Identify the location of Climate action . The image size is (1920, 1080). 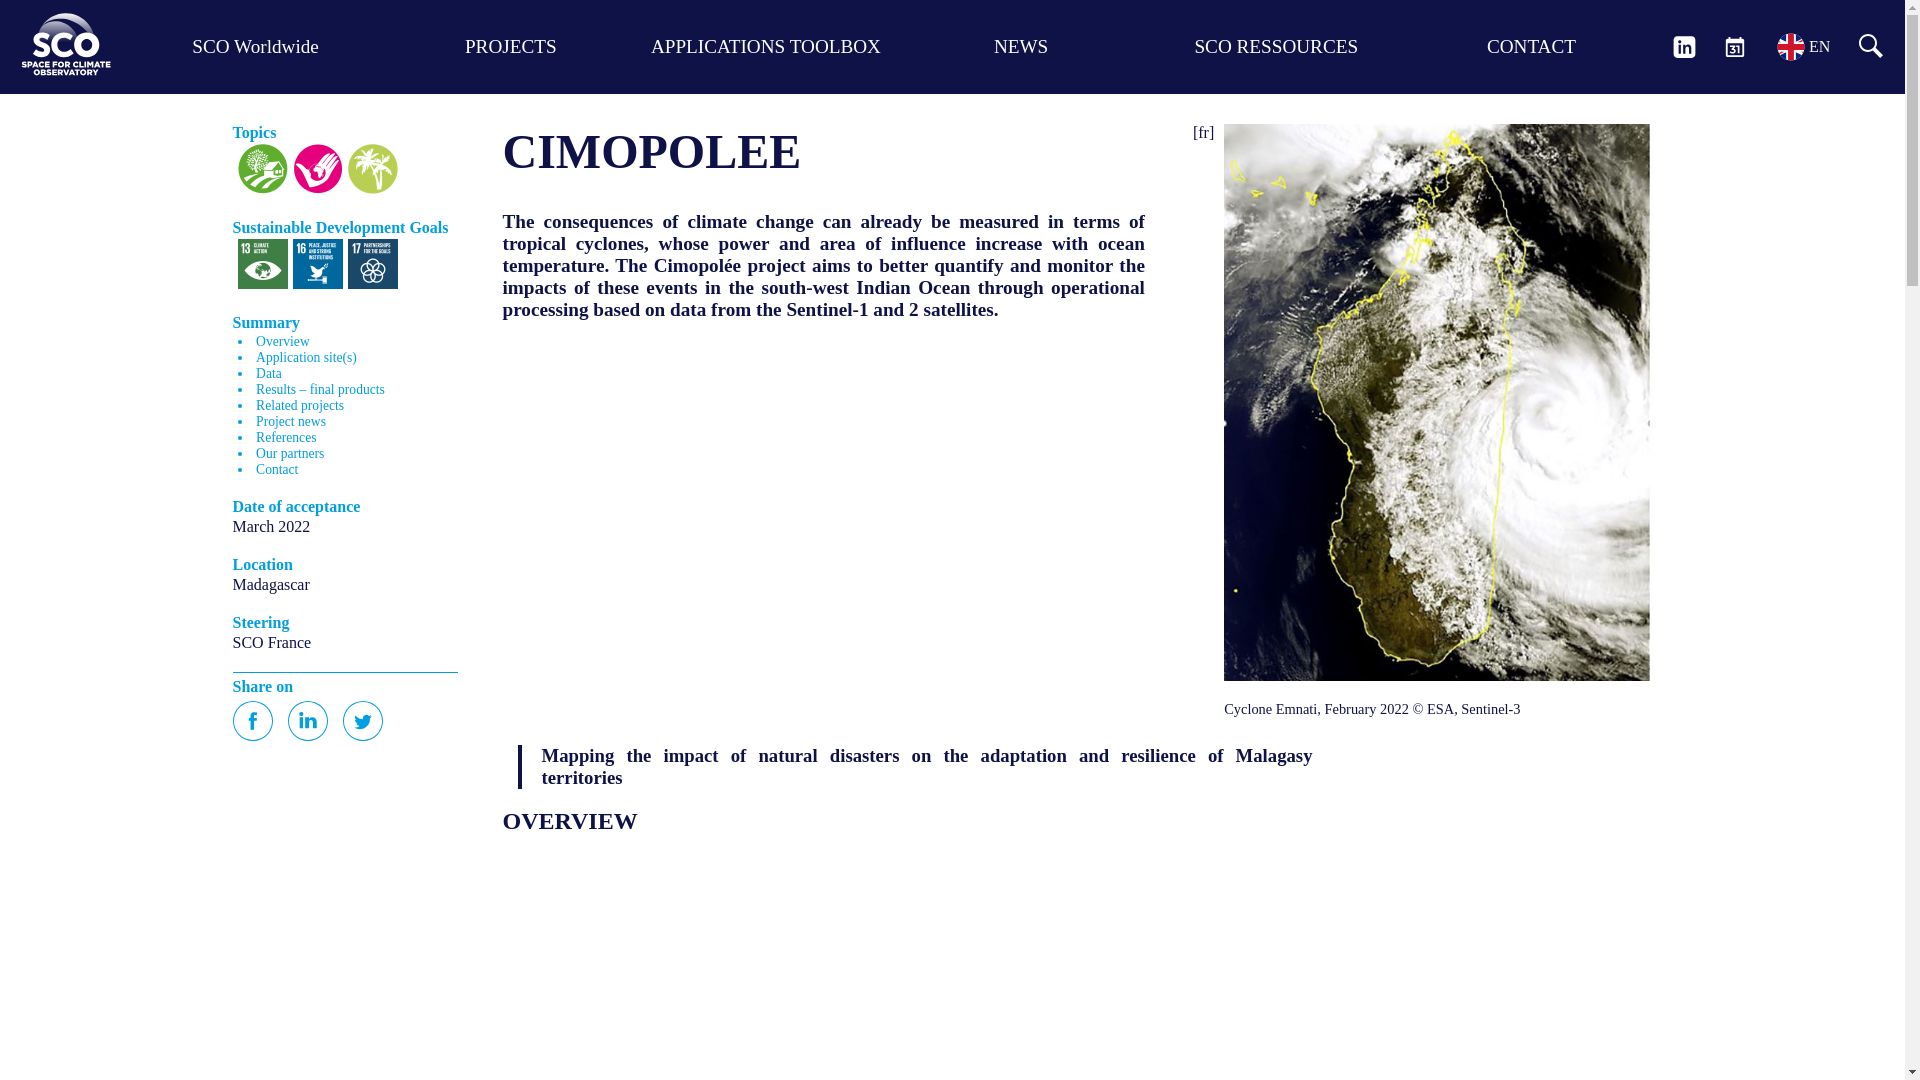
(263, 264).